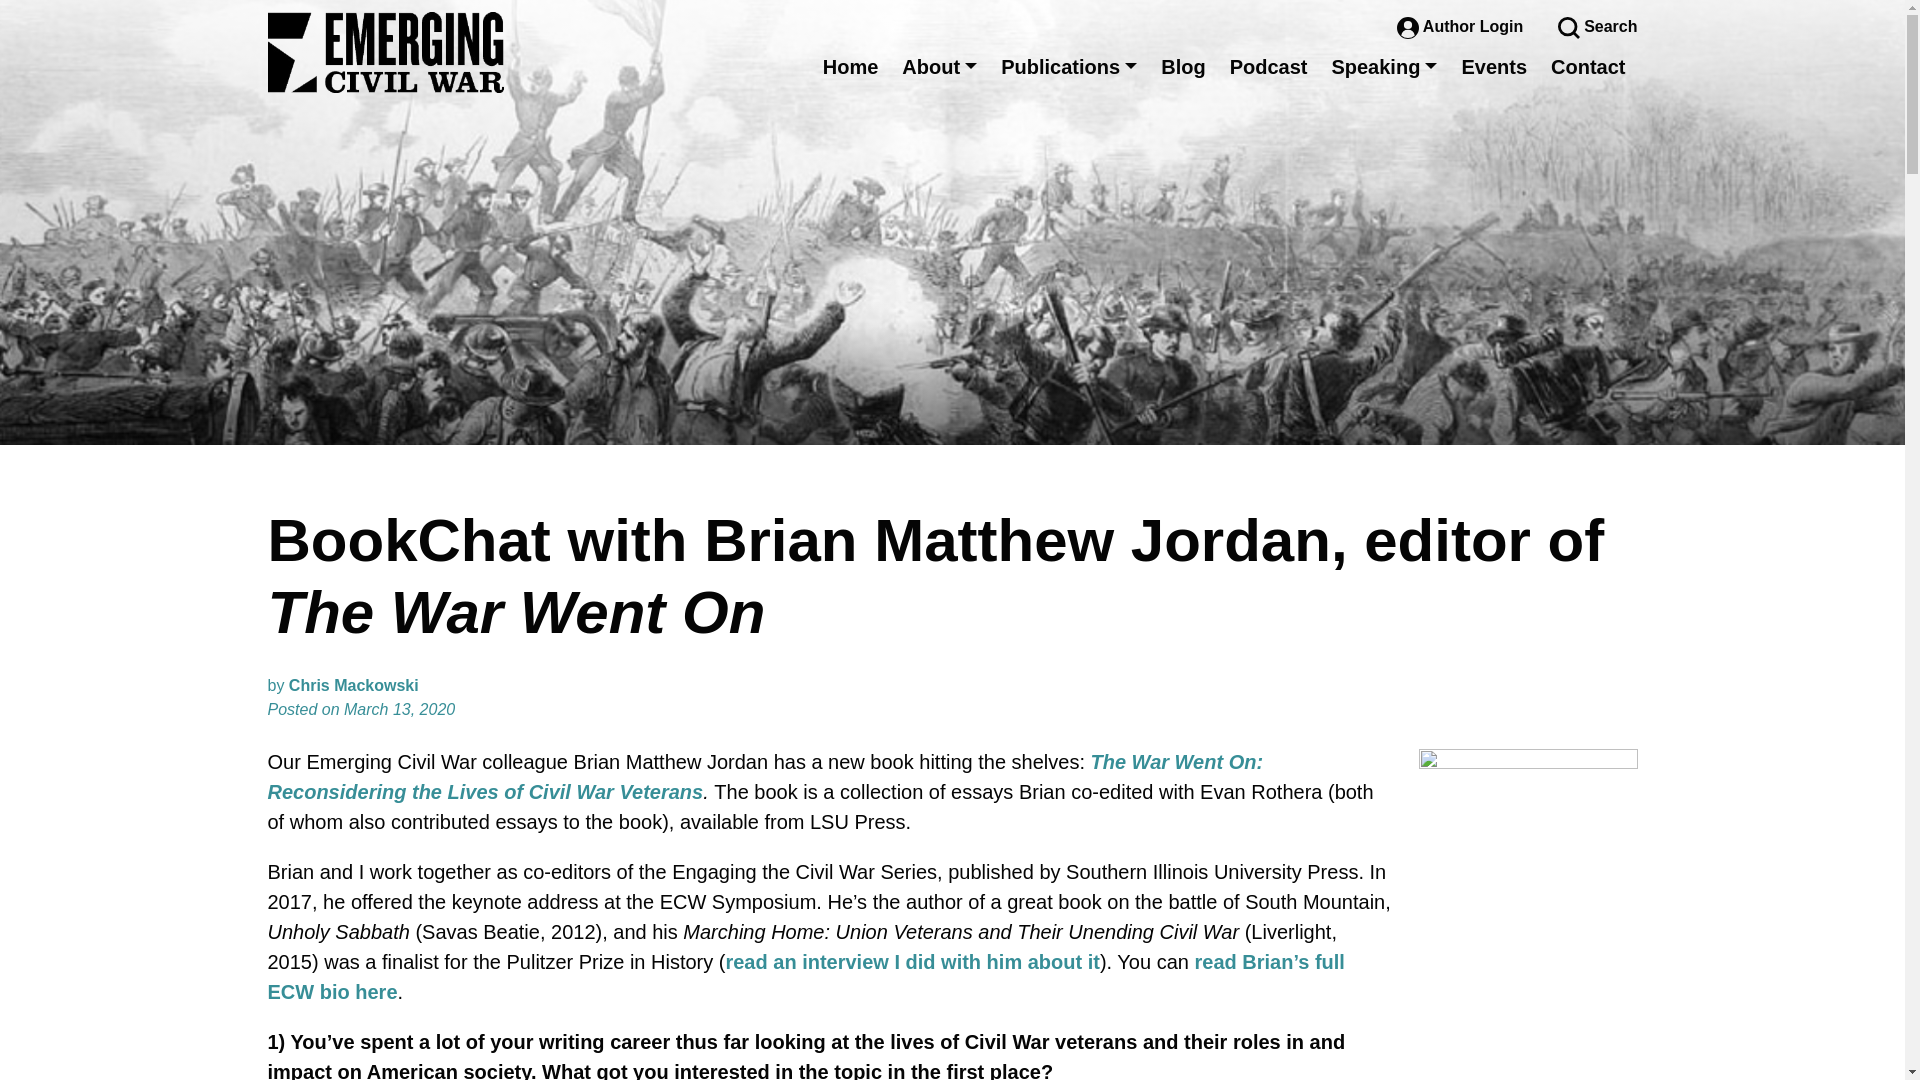  I want to click on Speaking, so click(1384, 66).